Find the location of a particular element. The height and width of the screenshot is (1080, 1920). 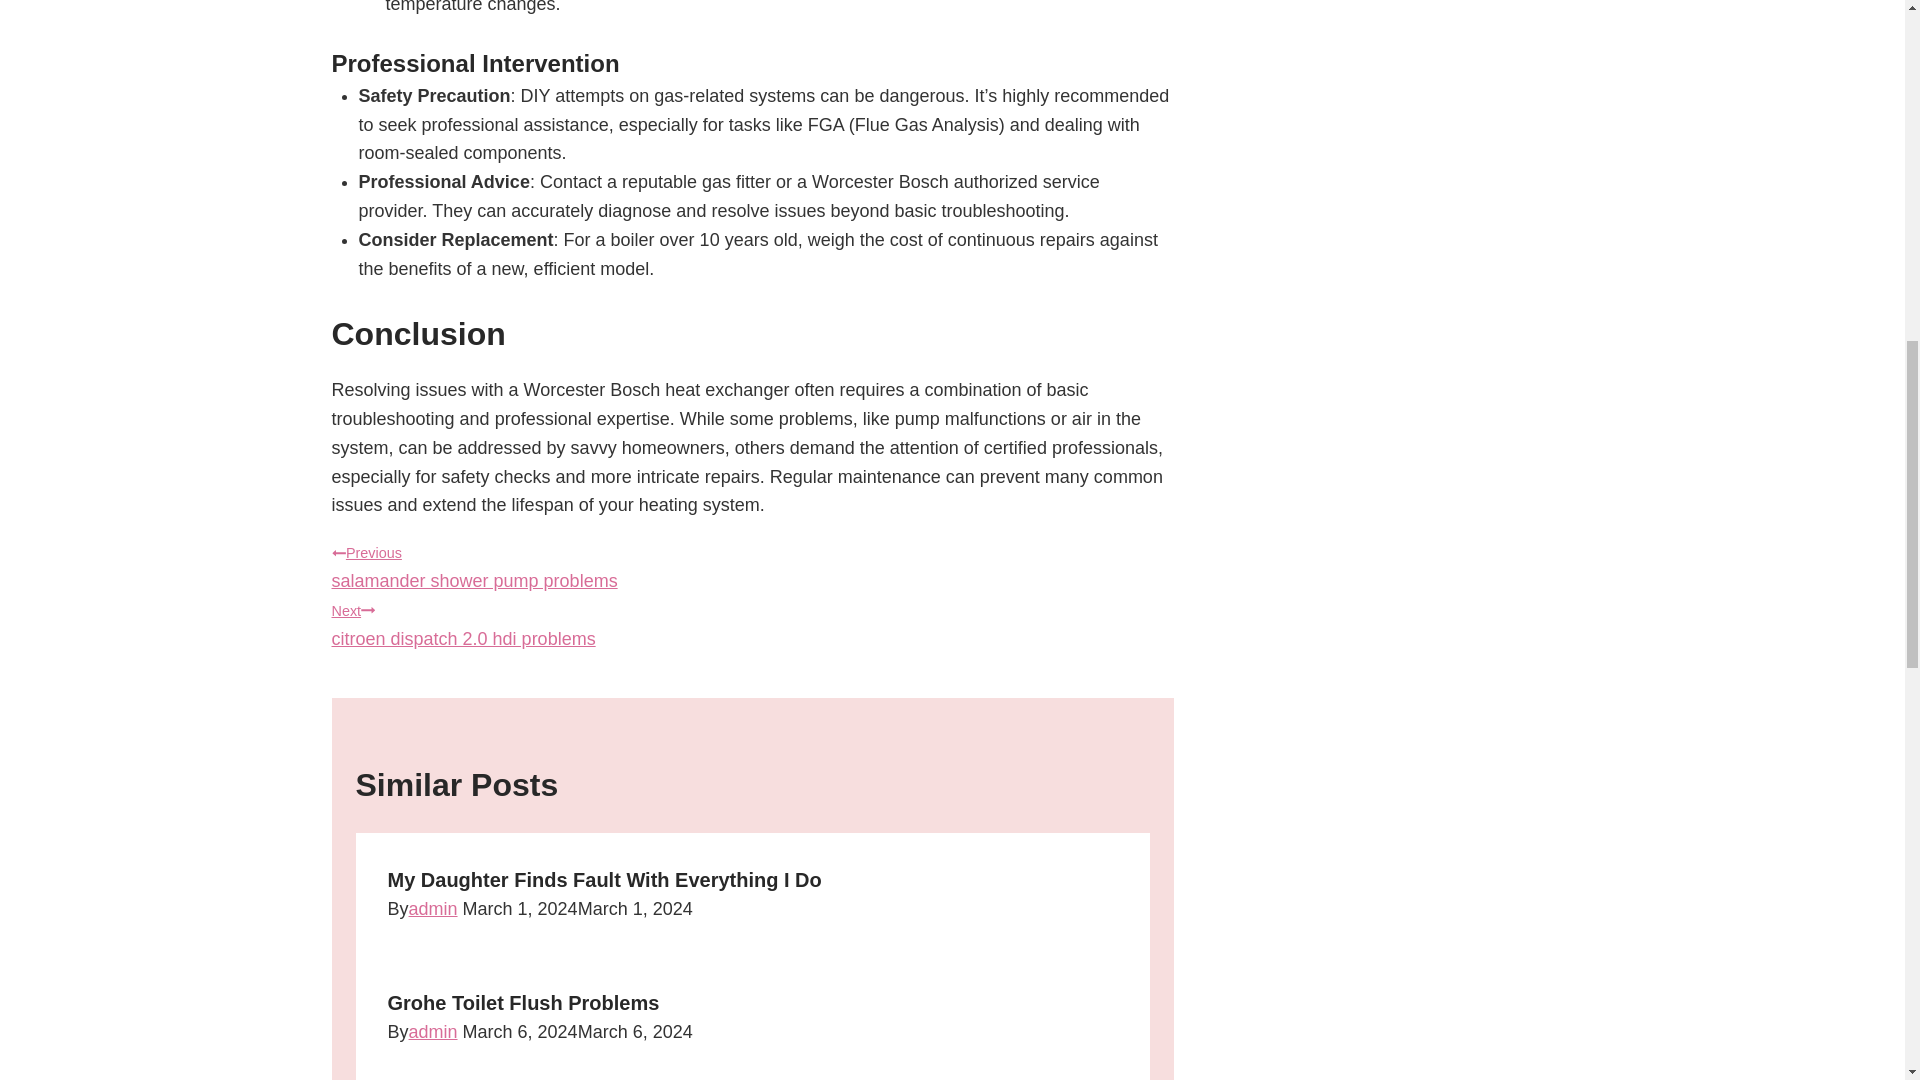

admin is located at coordinates (433, 1032).